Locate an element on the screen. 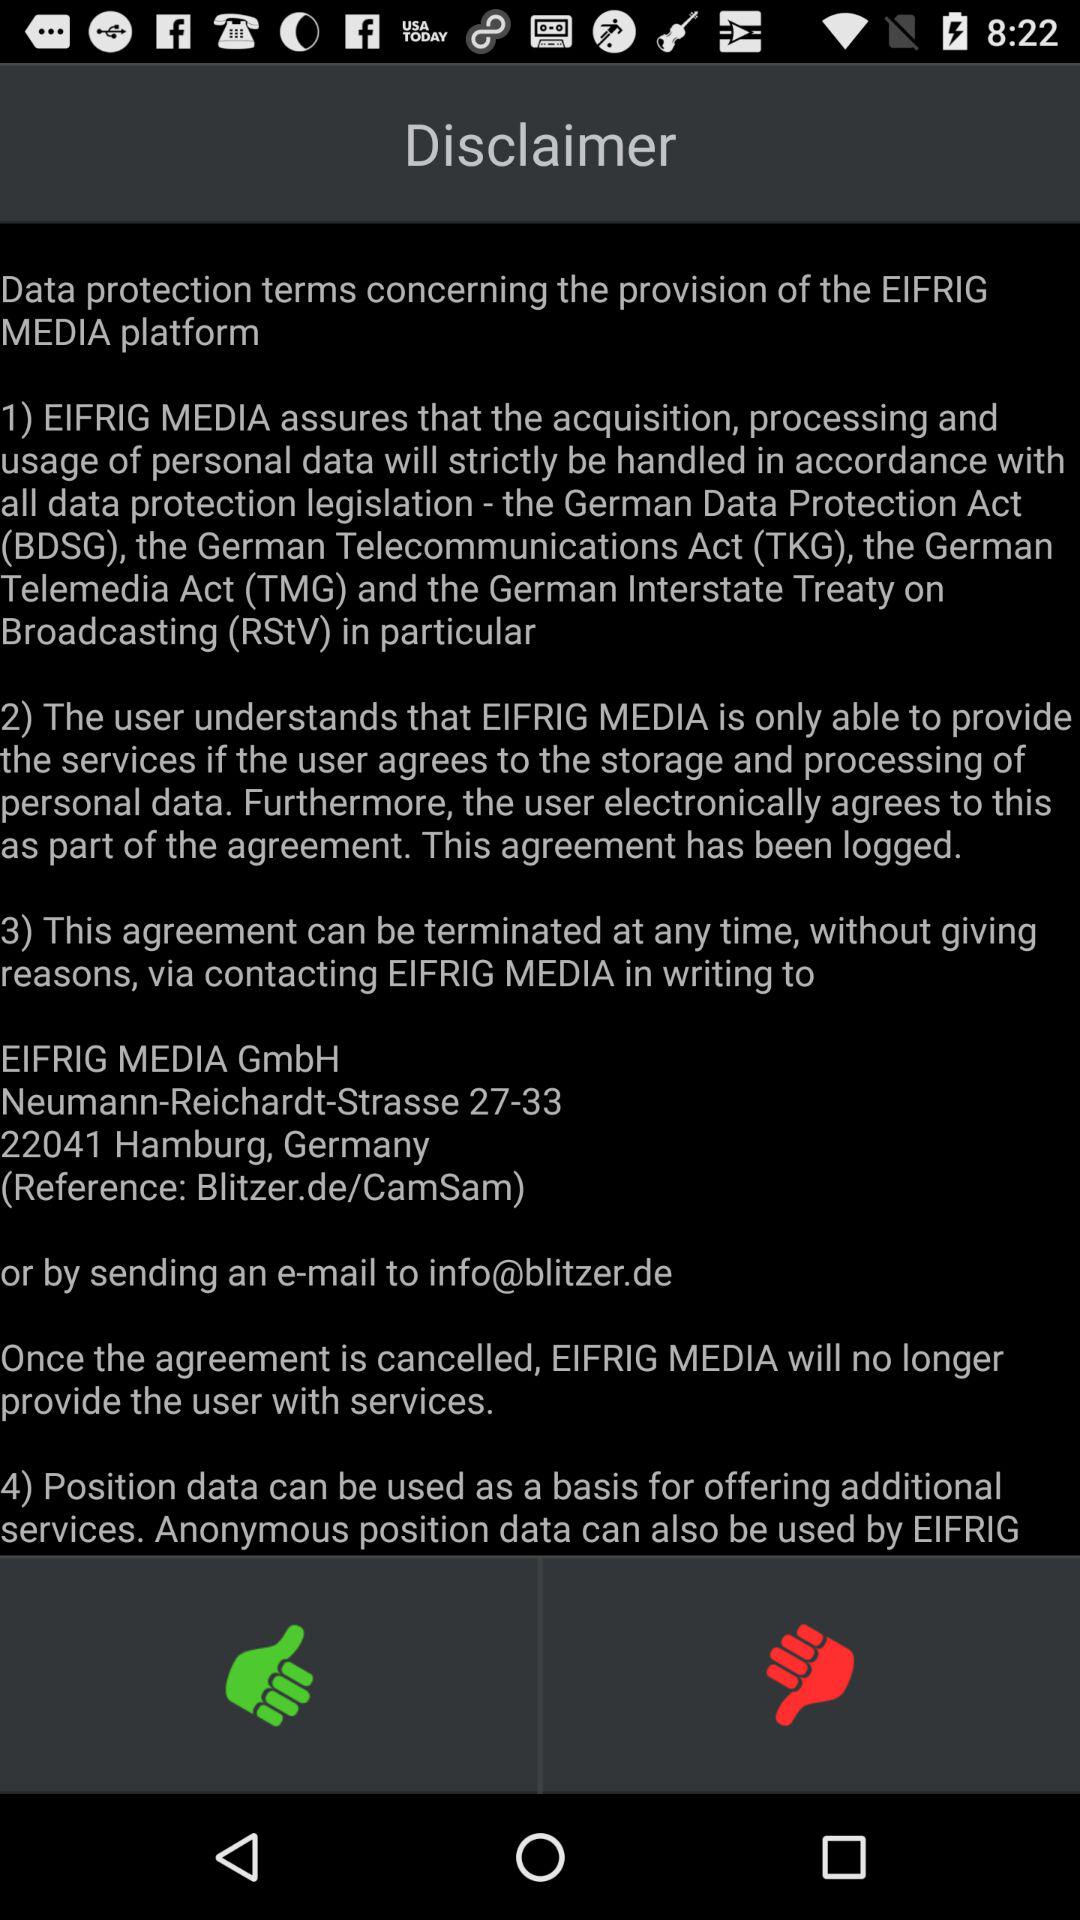 This screenshot has height=1920, width=1080. tap item below data protection terms is located at coordinates (810, 1674).